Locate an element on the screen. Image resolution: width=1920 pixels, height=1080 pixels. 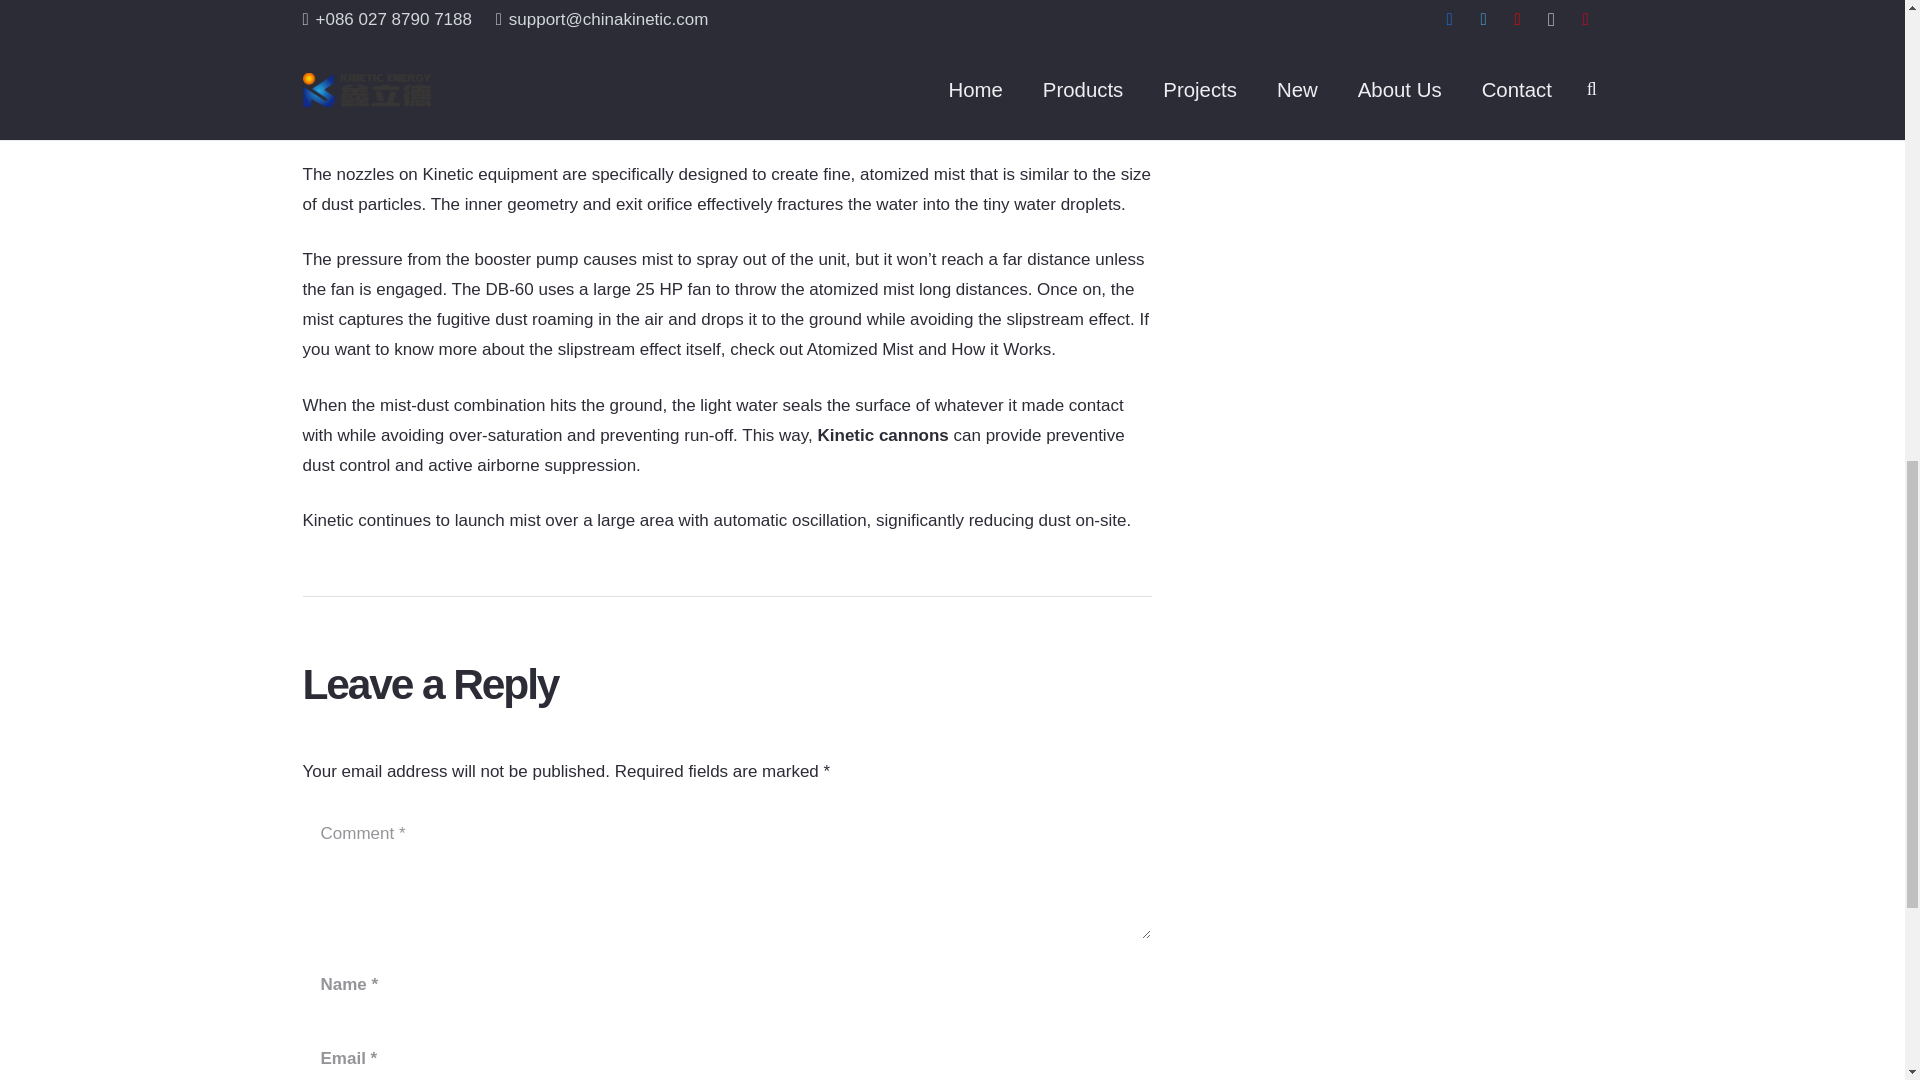
Back to top is located at coordinates (1864, 45).